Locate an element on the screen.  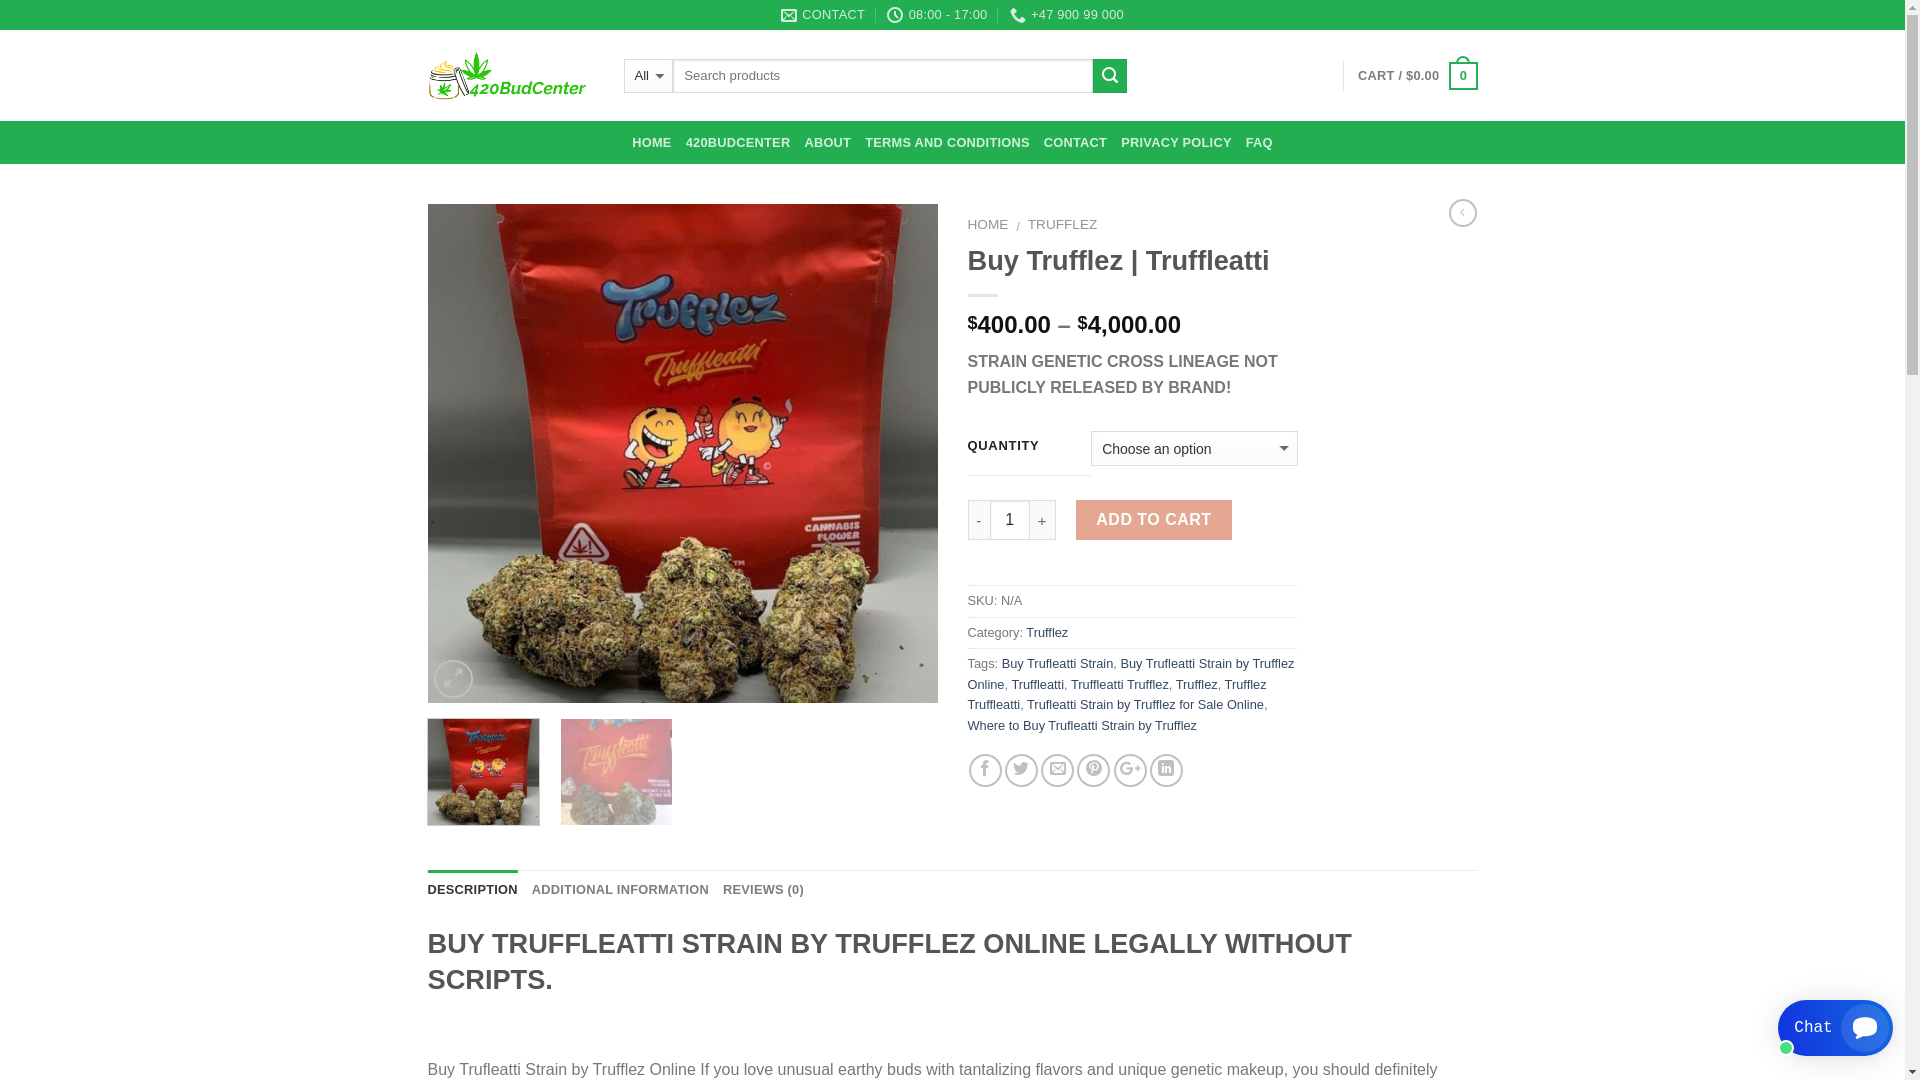
TRUFFLEZ is located at coordinates (1062, 224).